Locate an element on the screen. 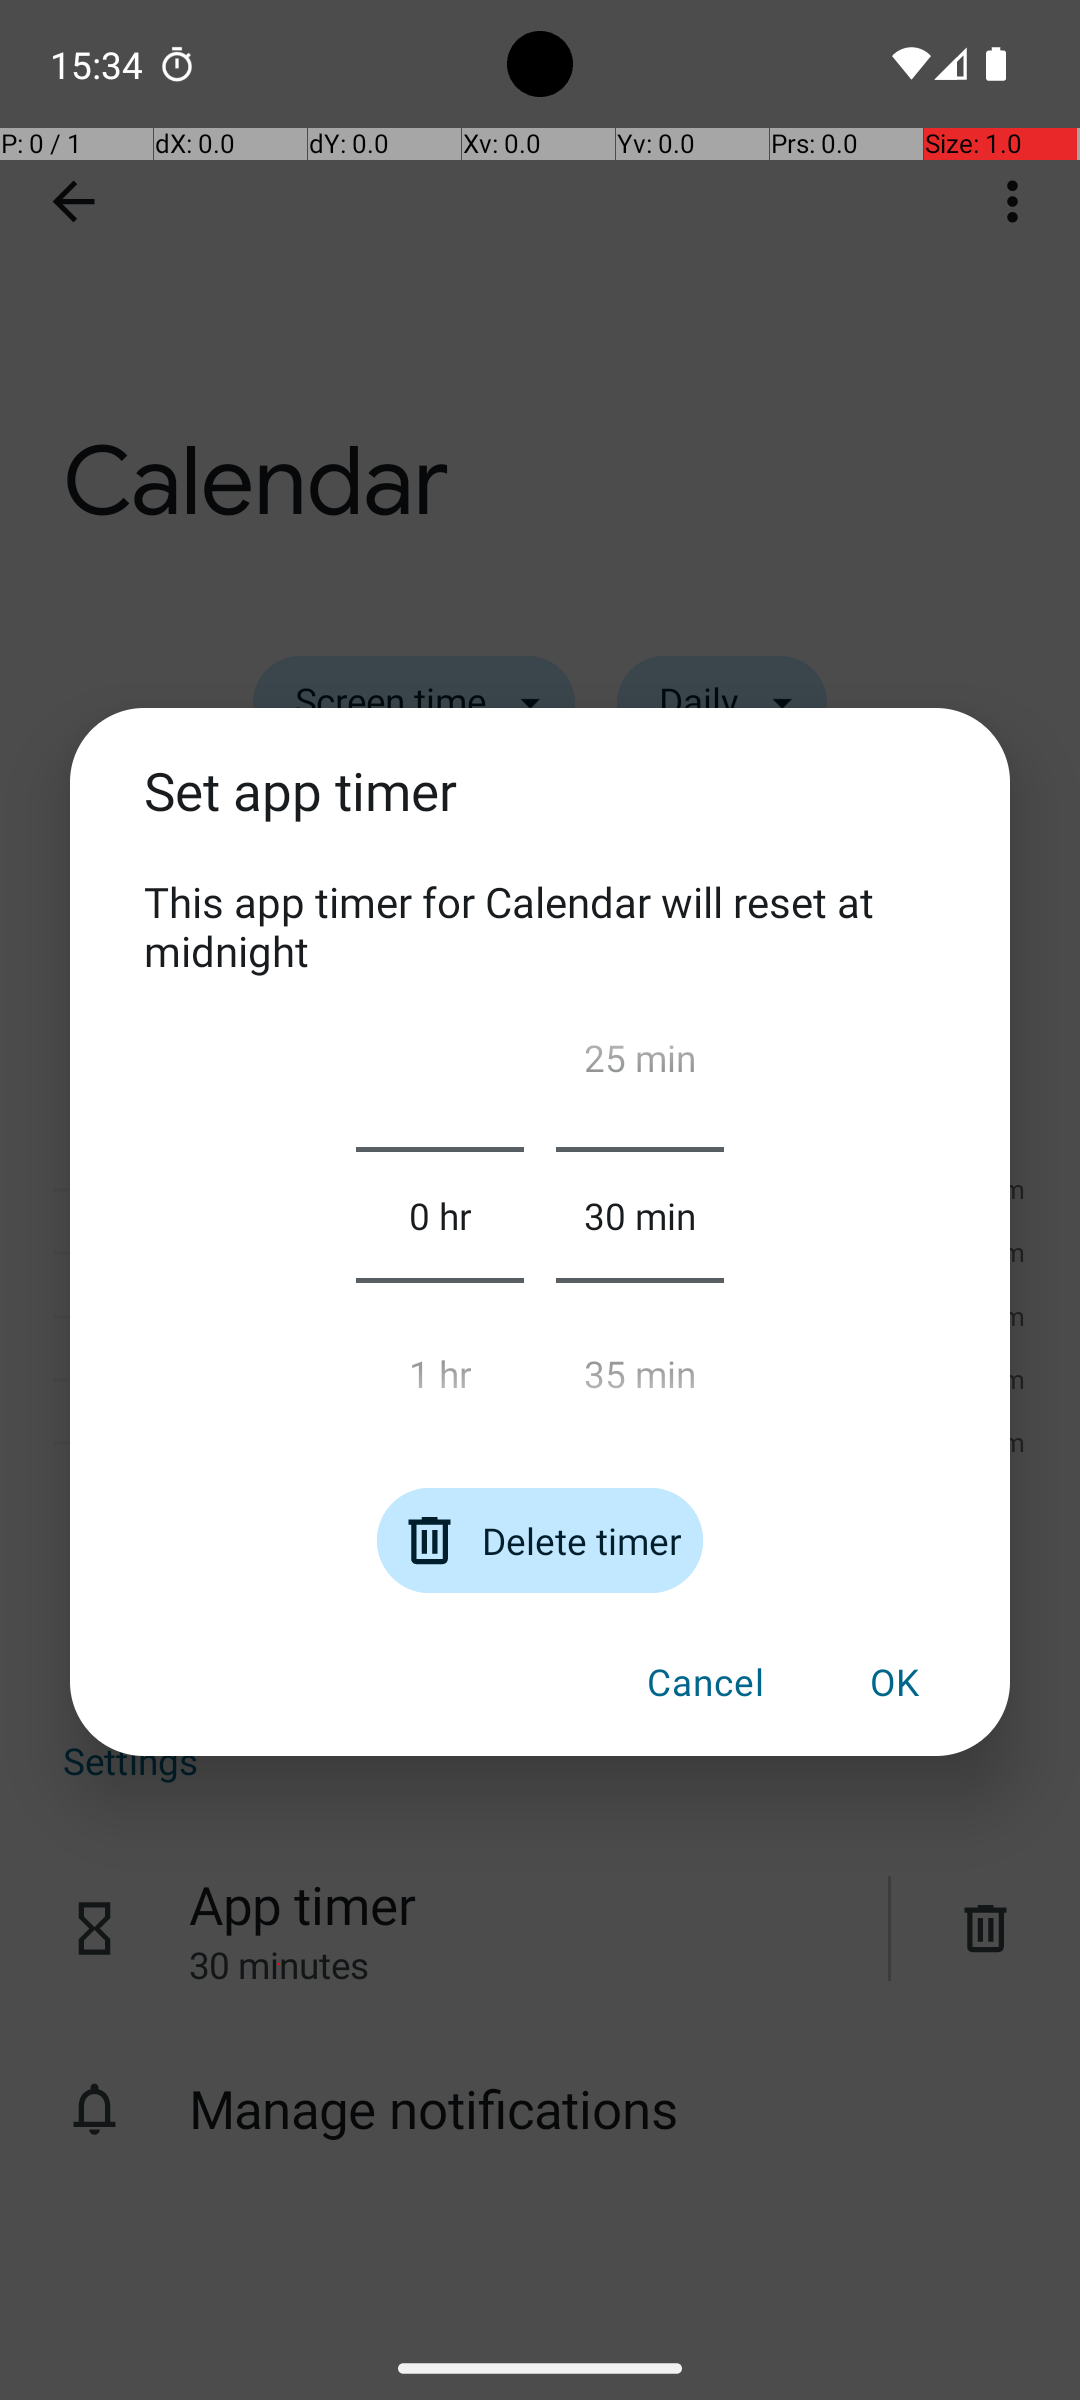 This screenshot has width=1080, height=2400. 1 hr is located at coordinates (440, 1365).